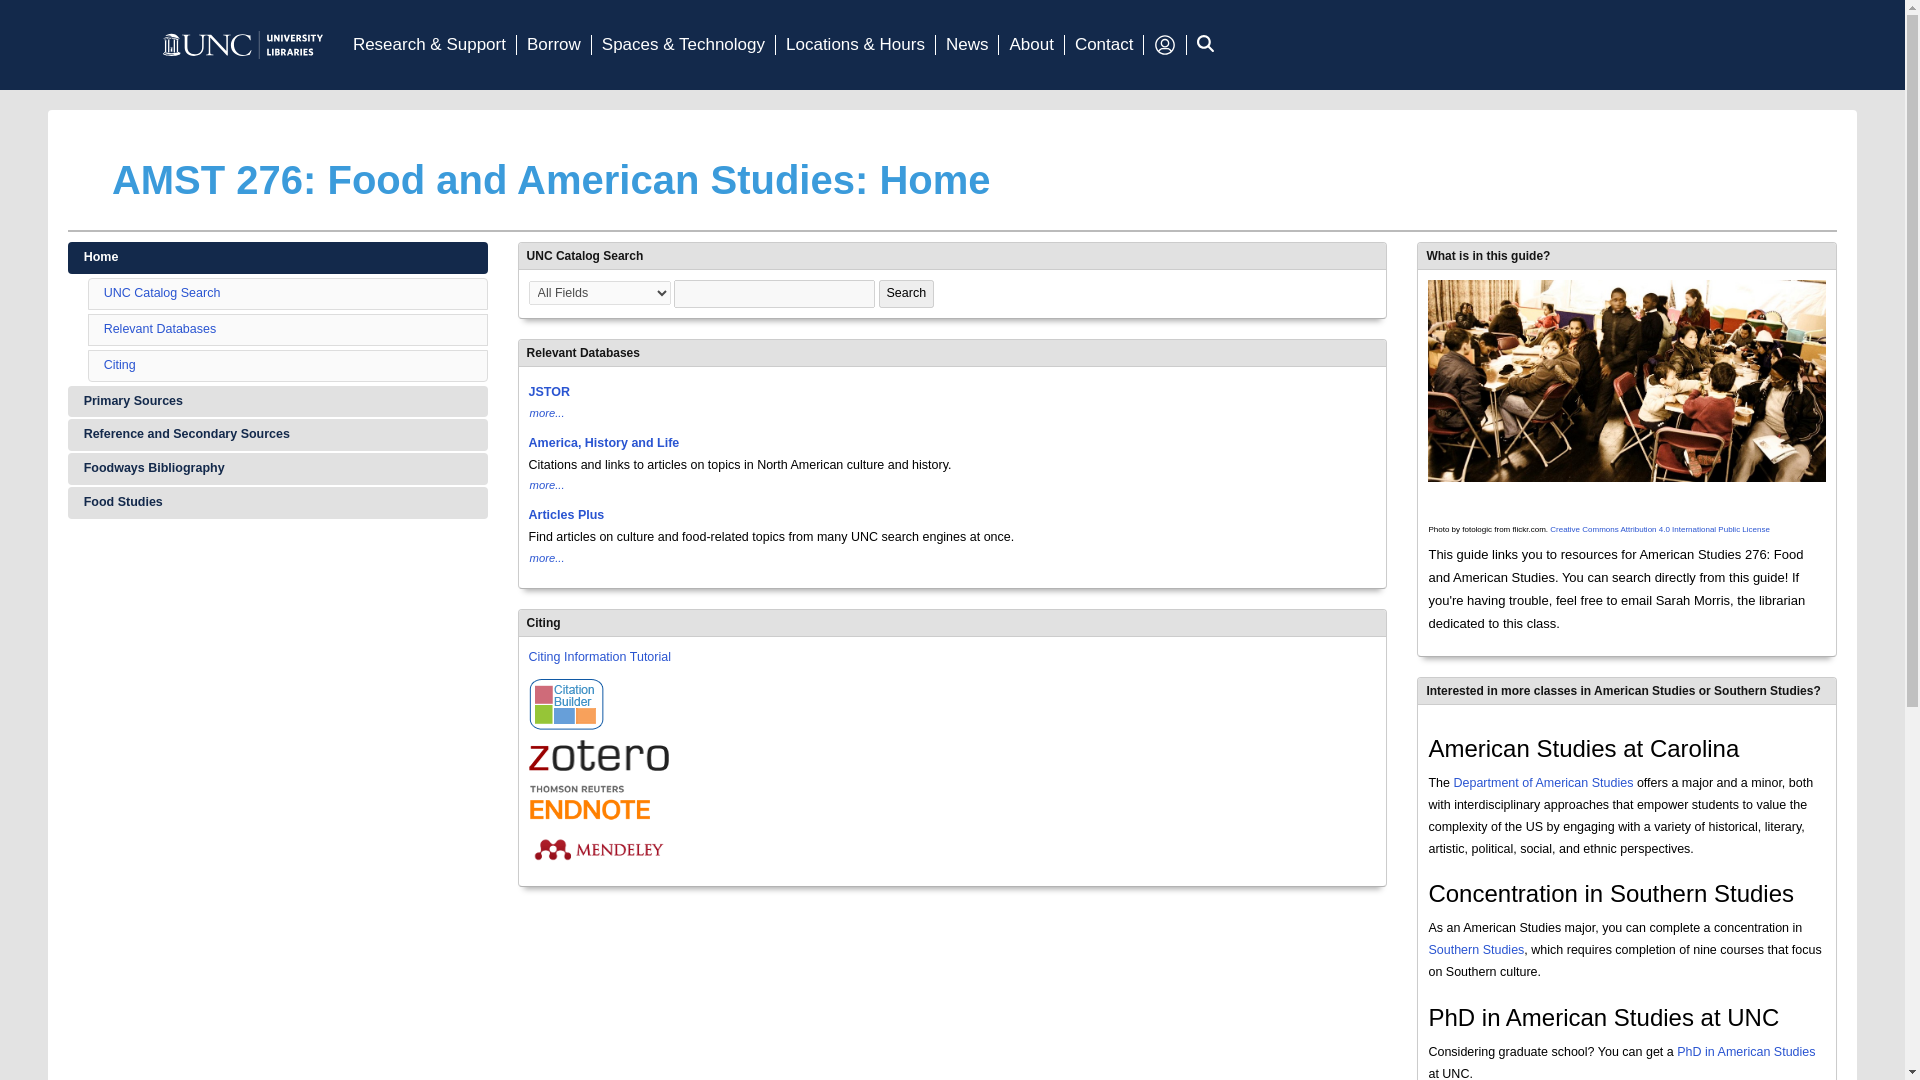  Describe the element at coordinates (1476, 949) in the screenshot. I see `Southern Studies` at that location.